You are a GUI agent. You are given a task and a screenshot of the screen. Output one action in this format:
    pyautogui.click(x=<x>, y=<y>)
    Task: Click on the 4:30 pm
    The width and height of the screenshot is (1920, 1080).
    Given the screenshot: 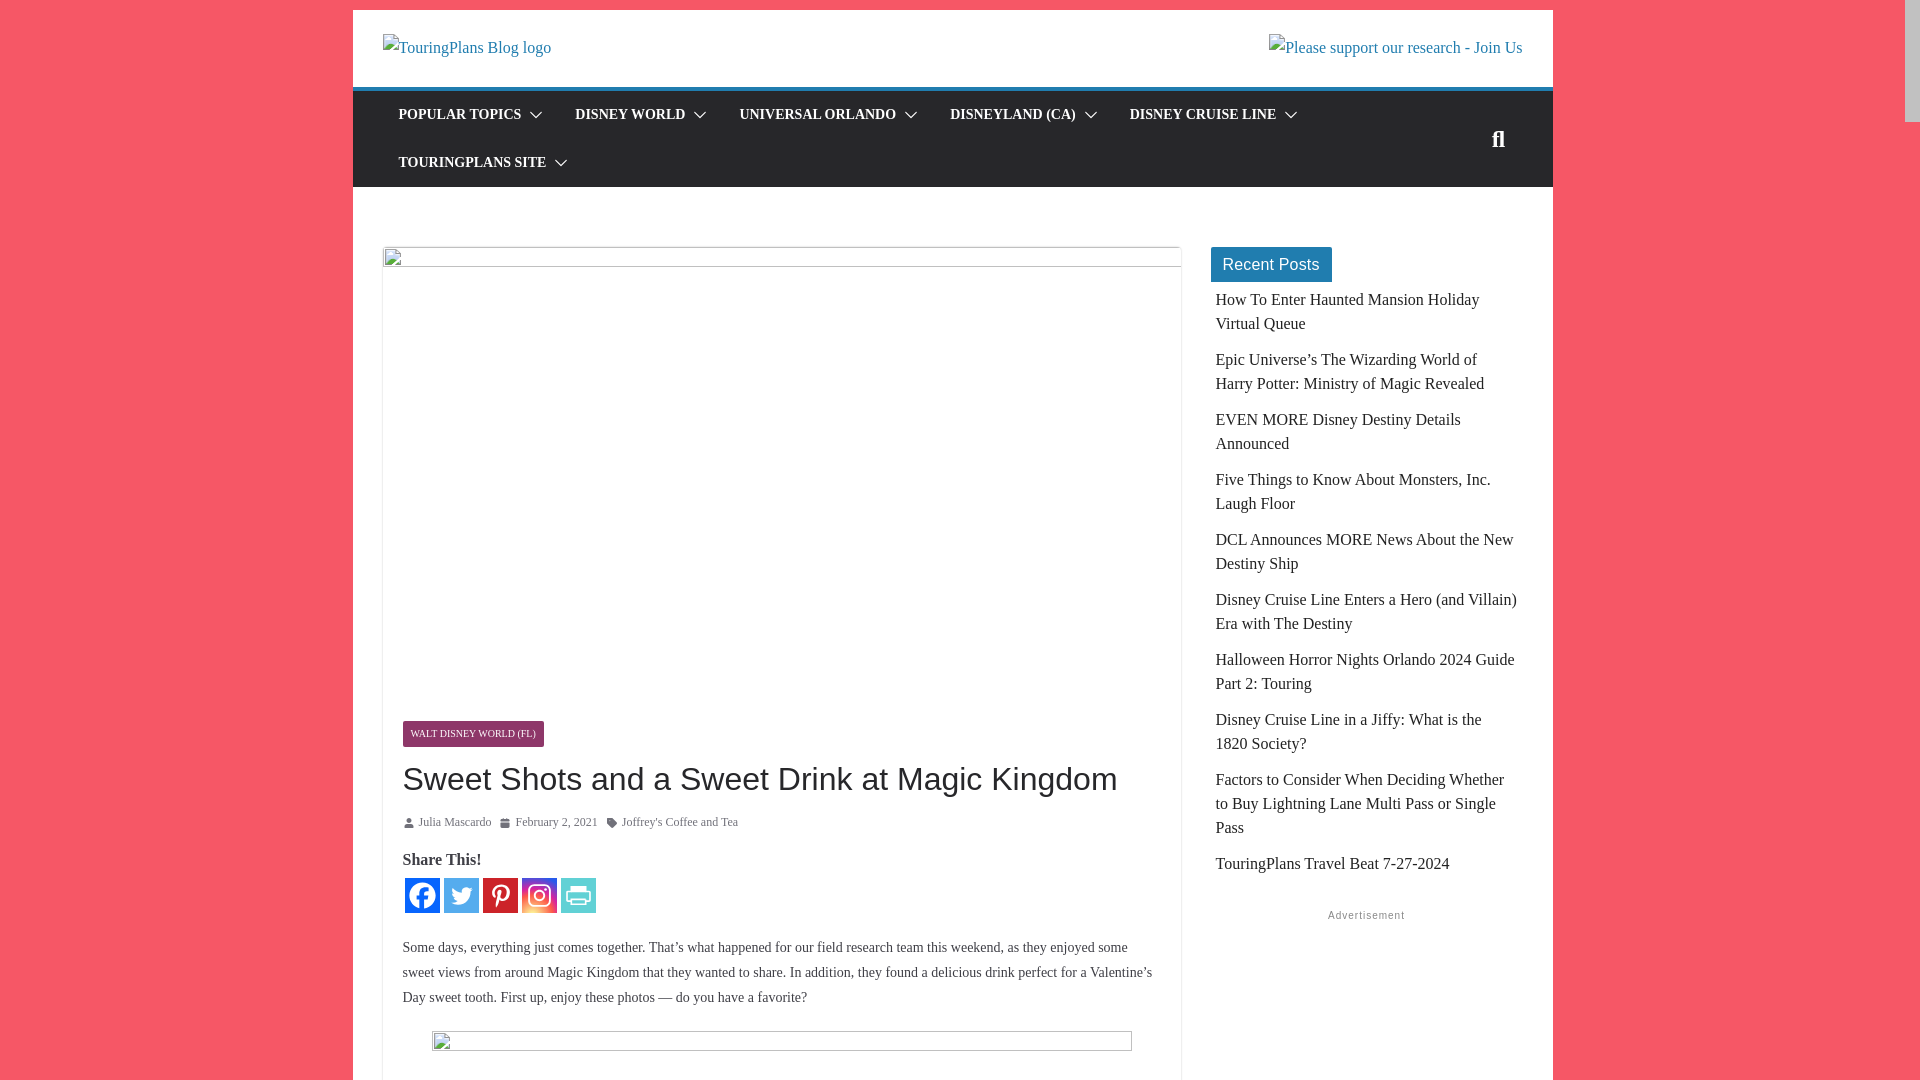 What is the action you would take?
    pyautogui.click(x=548, y=822)
    